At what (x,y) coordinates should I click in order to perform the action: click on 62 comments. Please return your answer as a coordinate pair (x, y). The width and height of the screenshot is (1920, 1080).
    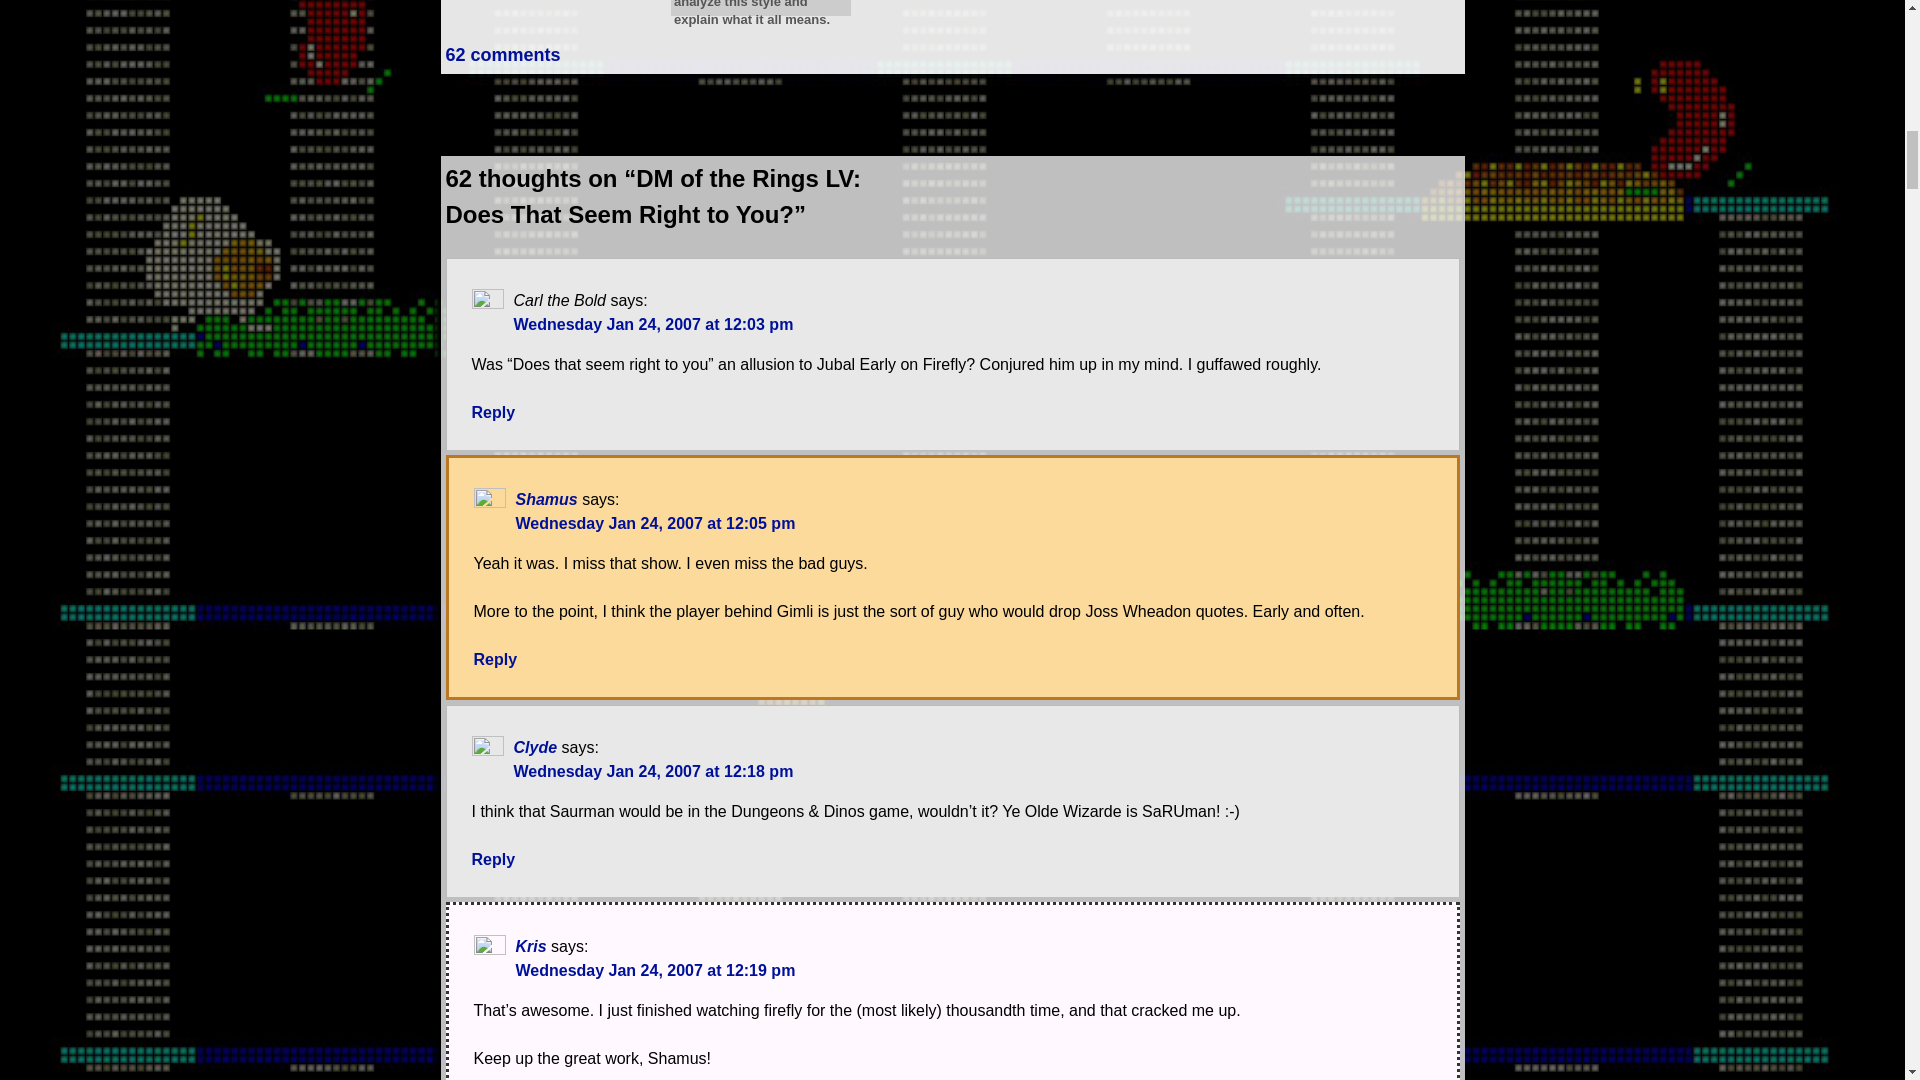
    Looking at the image, I should click on (502, 54).